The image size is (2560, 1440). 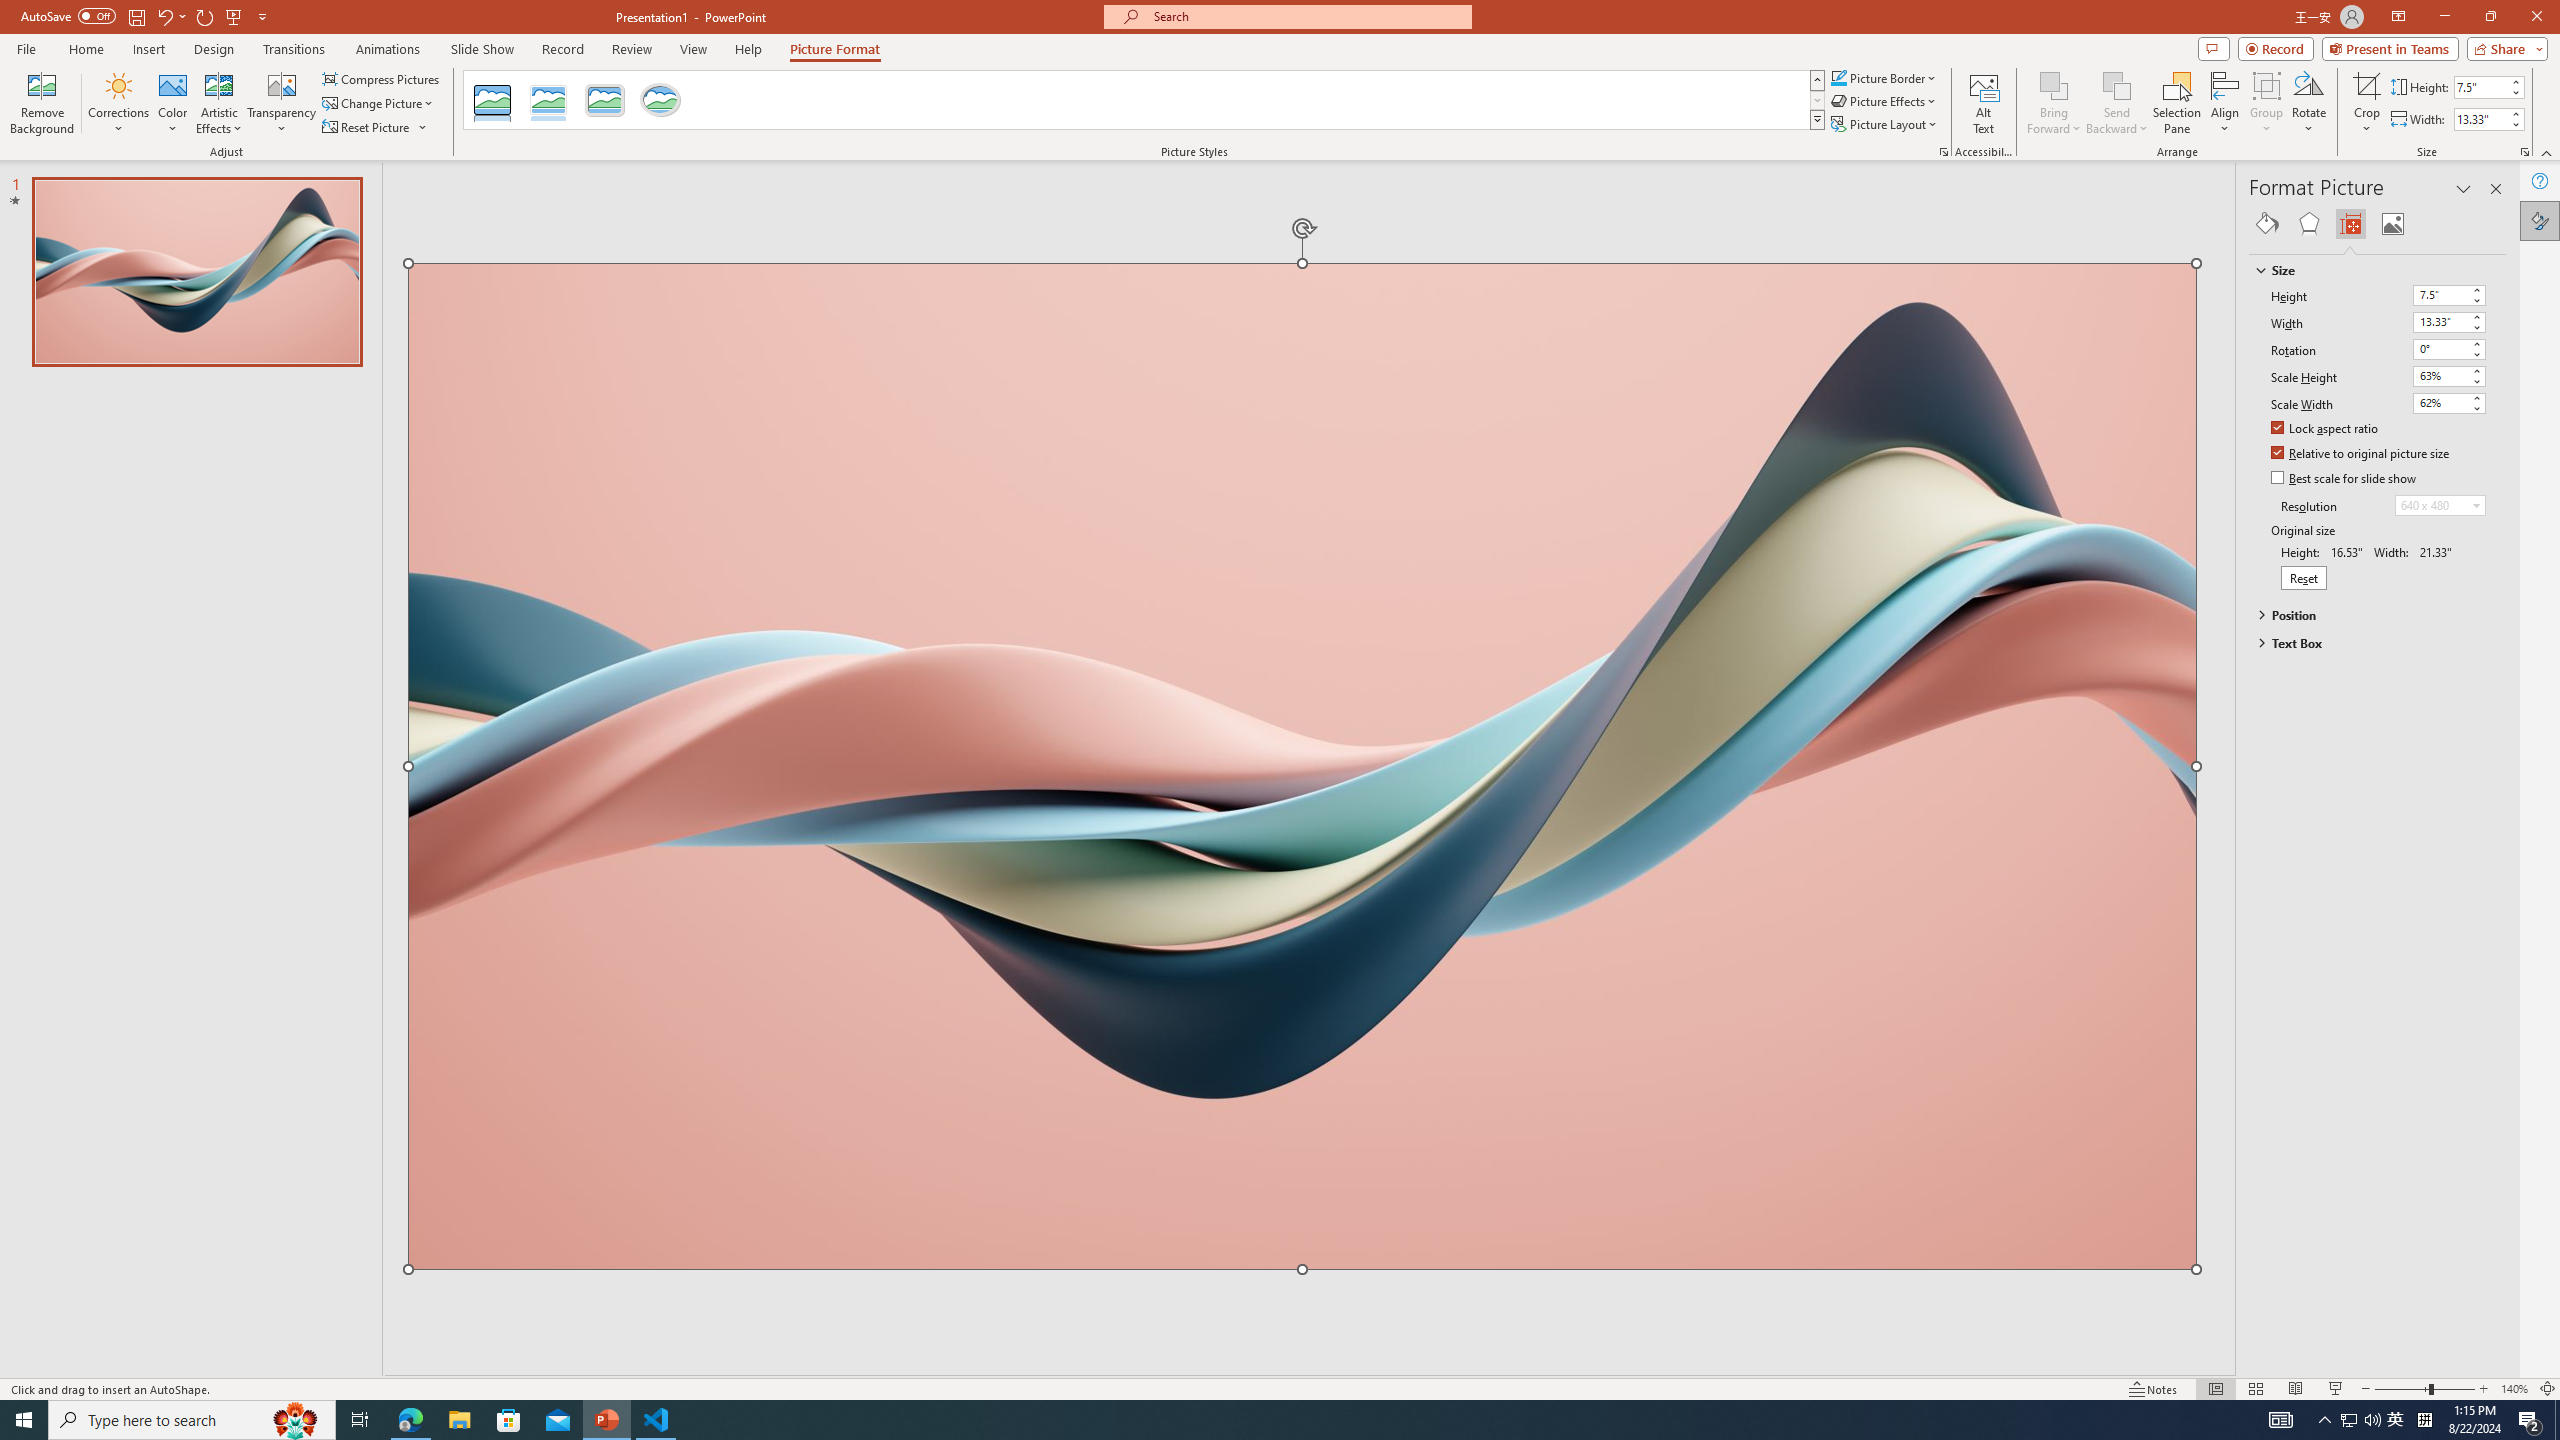 What do you see at coordinates (1942, 152) in the screenshot?
I see `Picture...` at bounding box center [1942, 152].